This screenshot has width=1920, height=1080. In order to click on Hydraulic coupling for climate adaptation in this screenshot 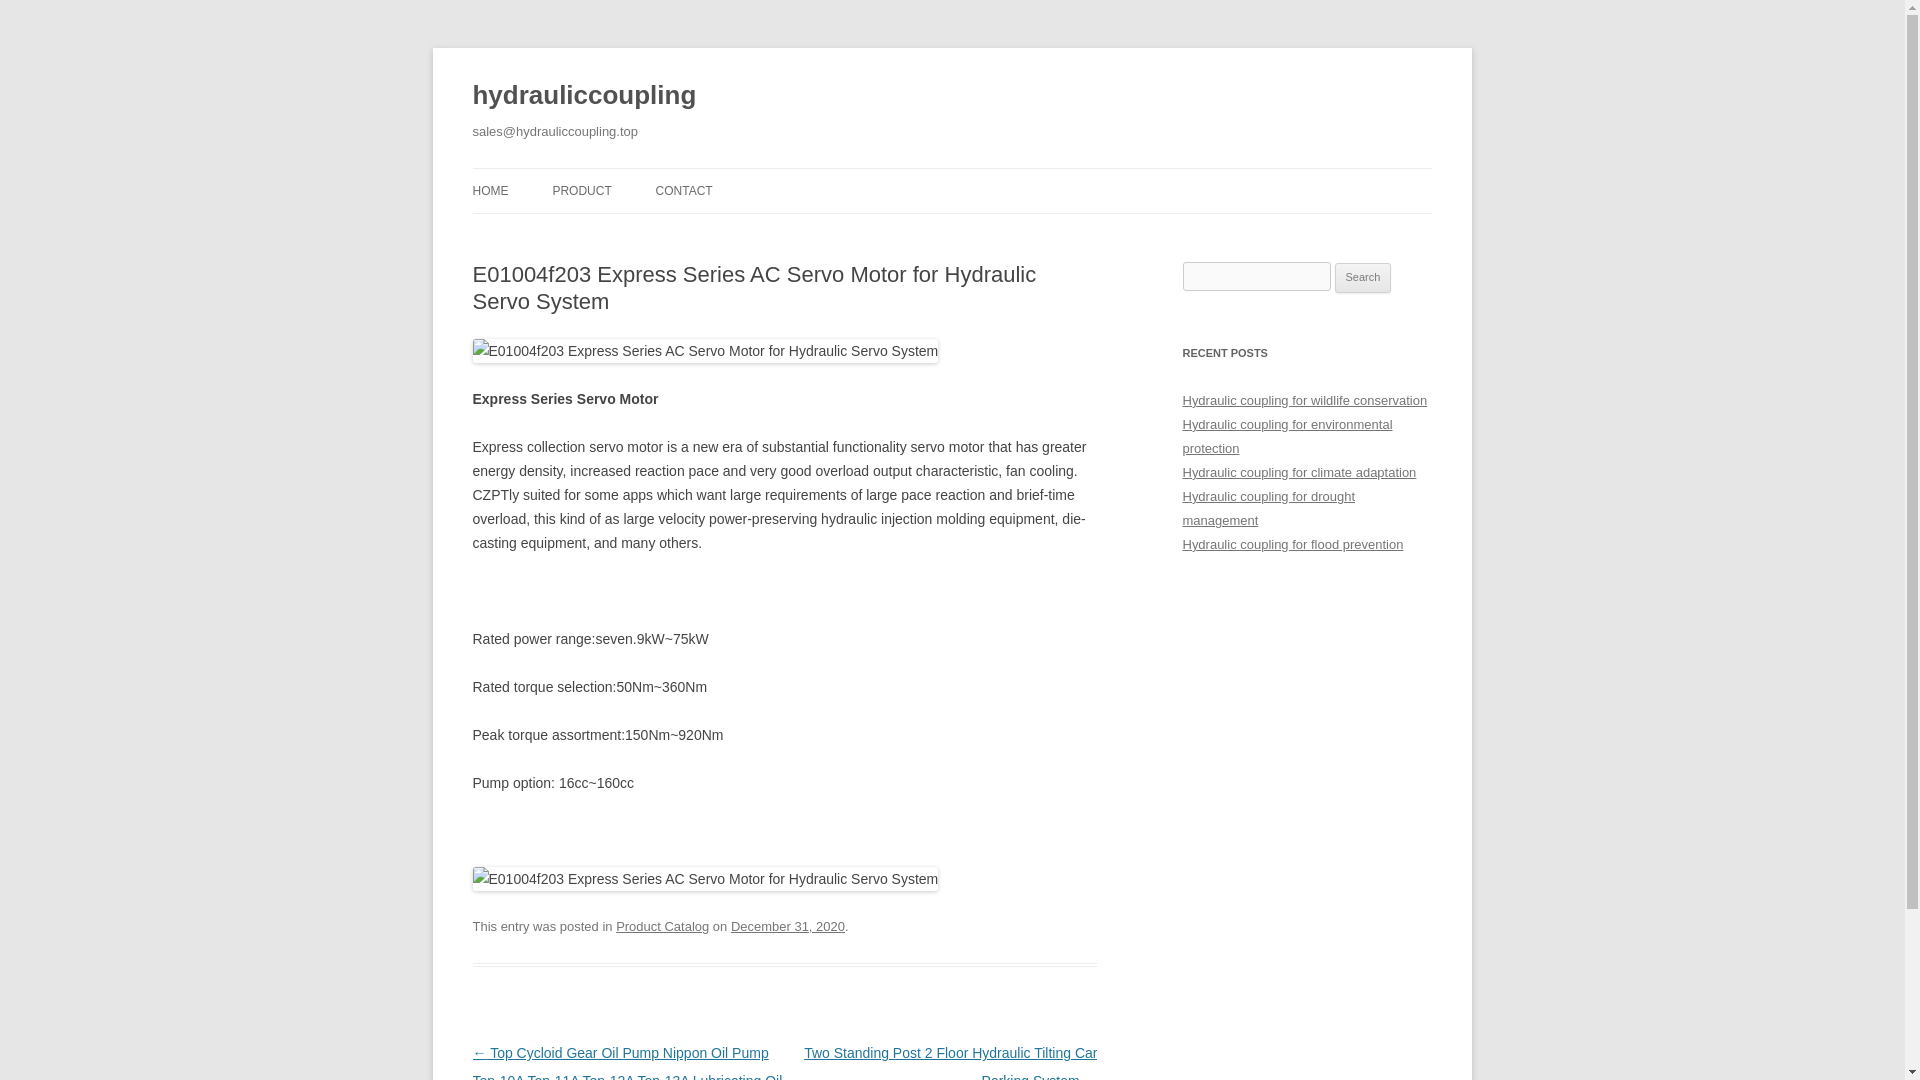, I will do `click(1299, 472)`.